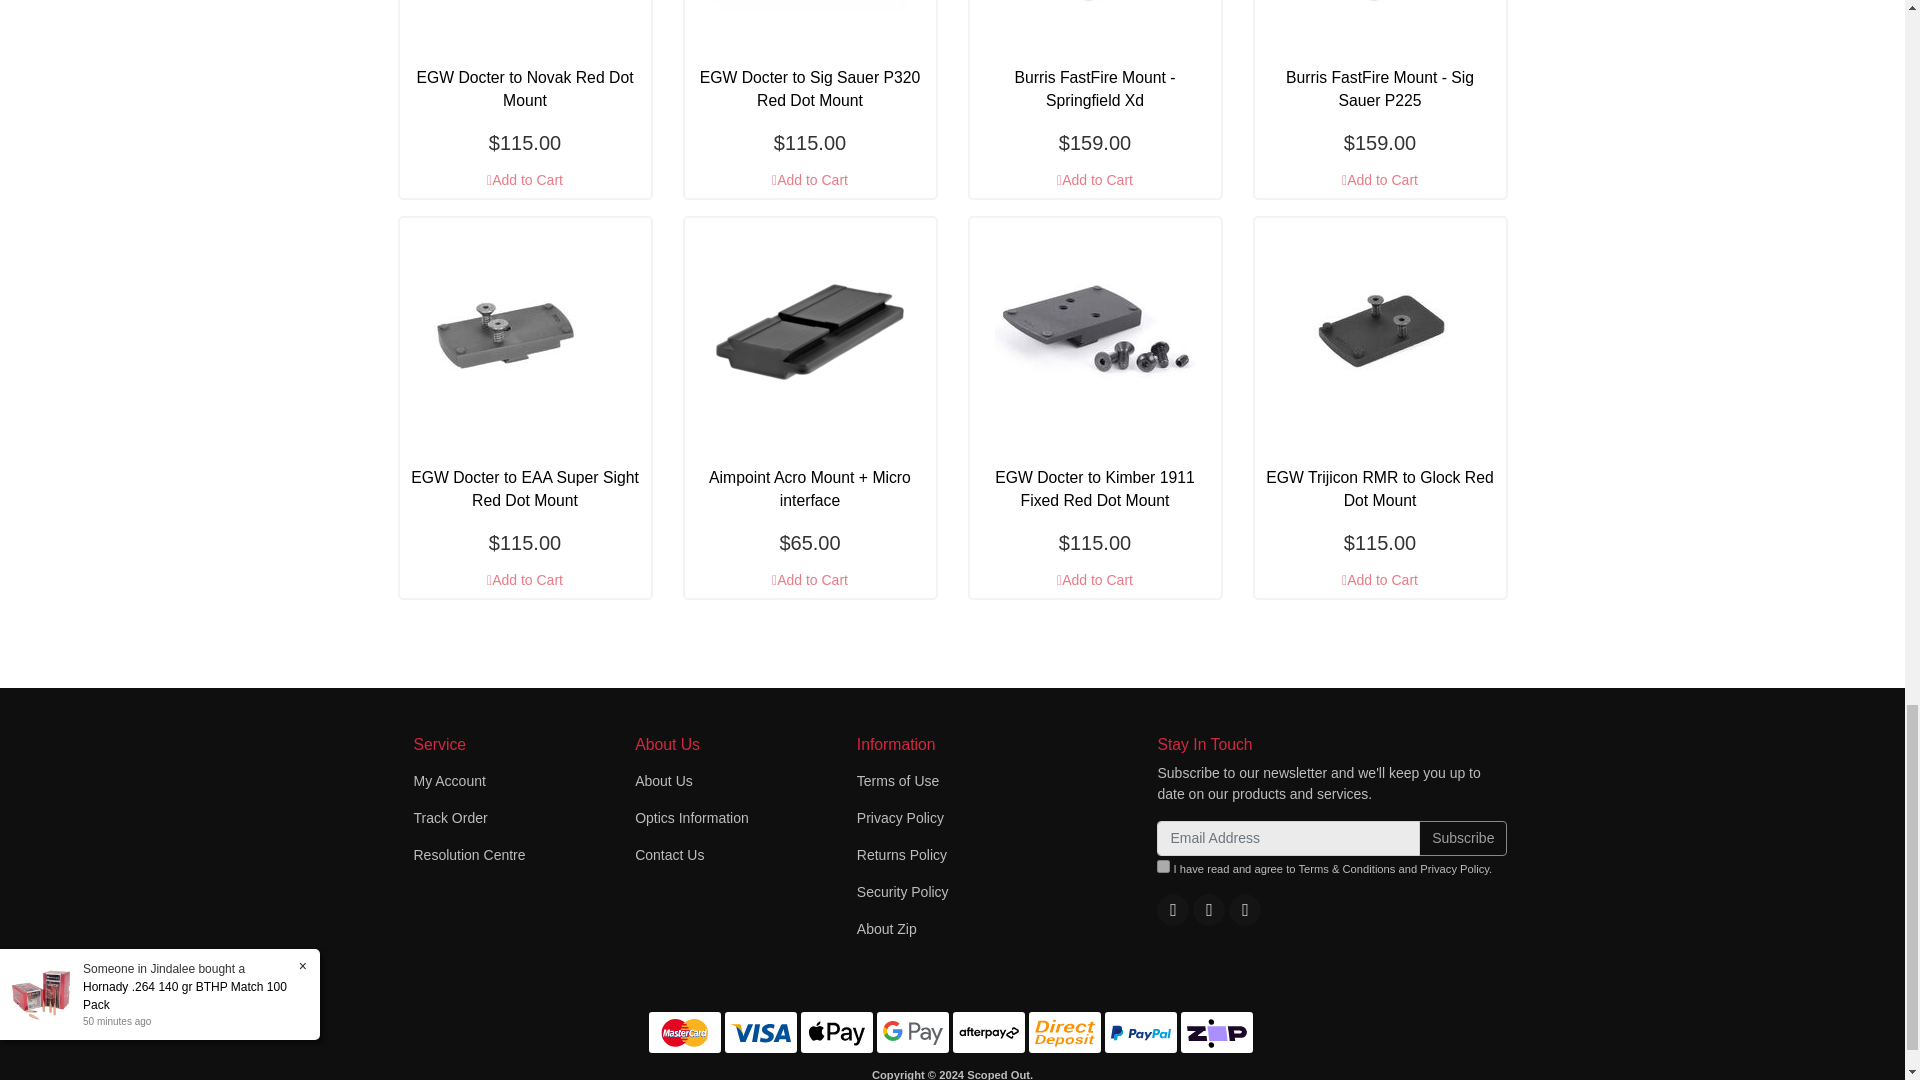 The image size is (1920, 1080). Describe the element at coordinates (1095, 580) in the screenshot. I see `Add EGW Docter to Kimber 1911 Fixed  Red Dot Mount to Cart` at that location.